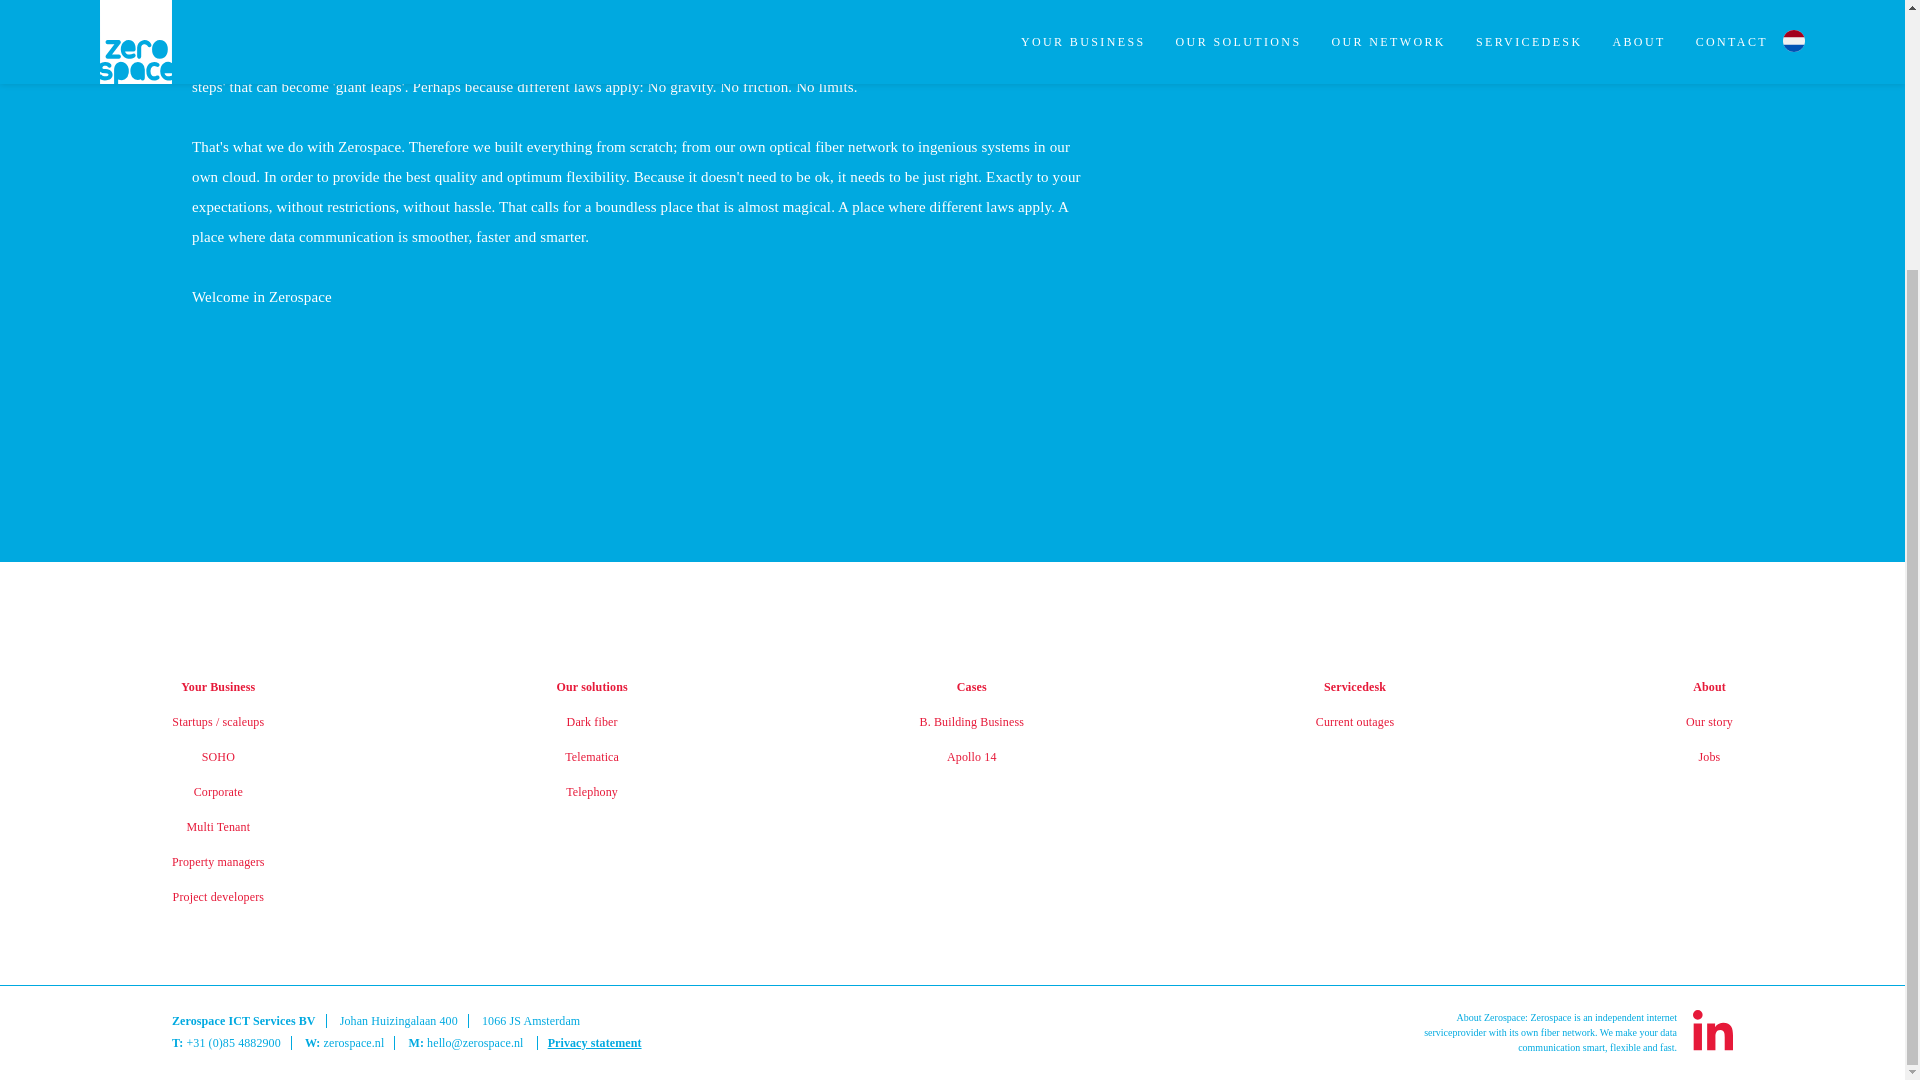 This screenshot has width=1920, height=1080. I want to click on Corporate, so click(218, 792).